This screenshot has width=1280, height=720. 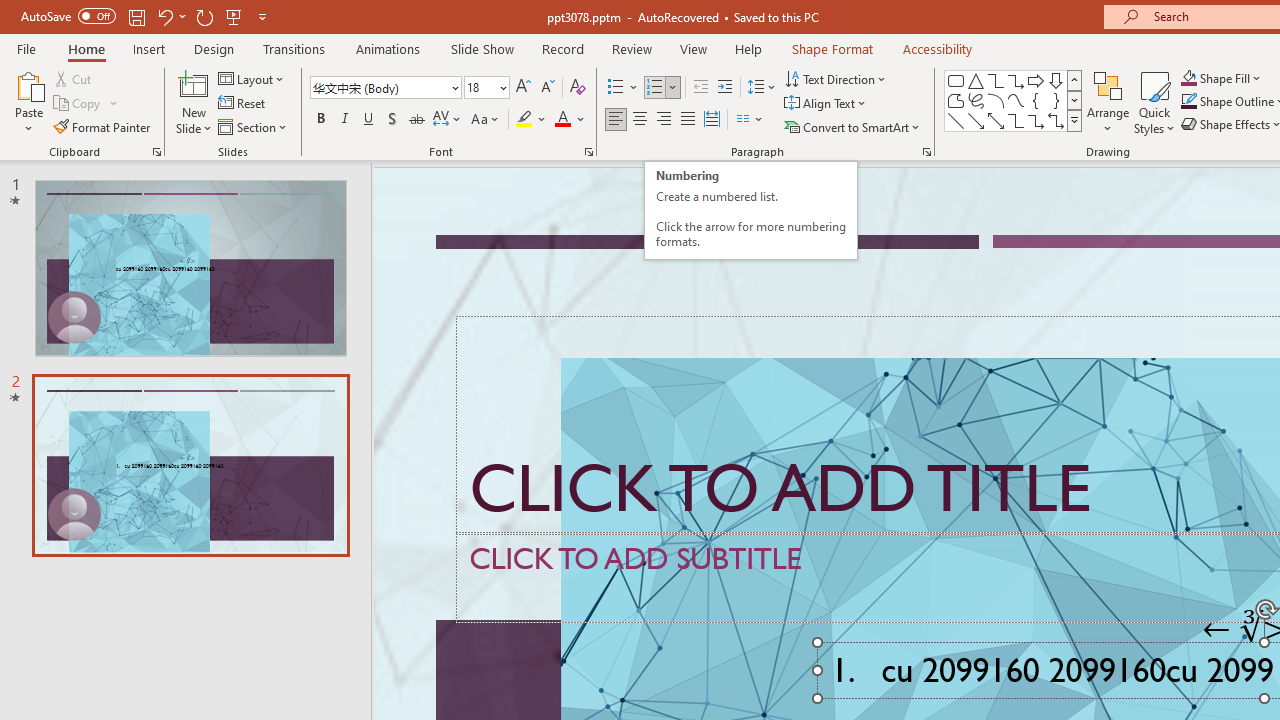 What do you see at coordinates (976, 100) in the screenshot?
I see `Freeform: Scribble` at bounding box center [976, 100].